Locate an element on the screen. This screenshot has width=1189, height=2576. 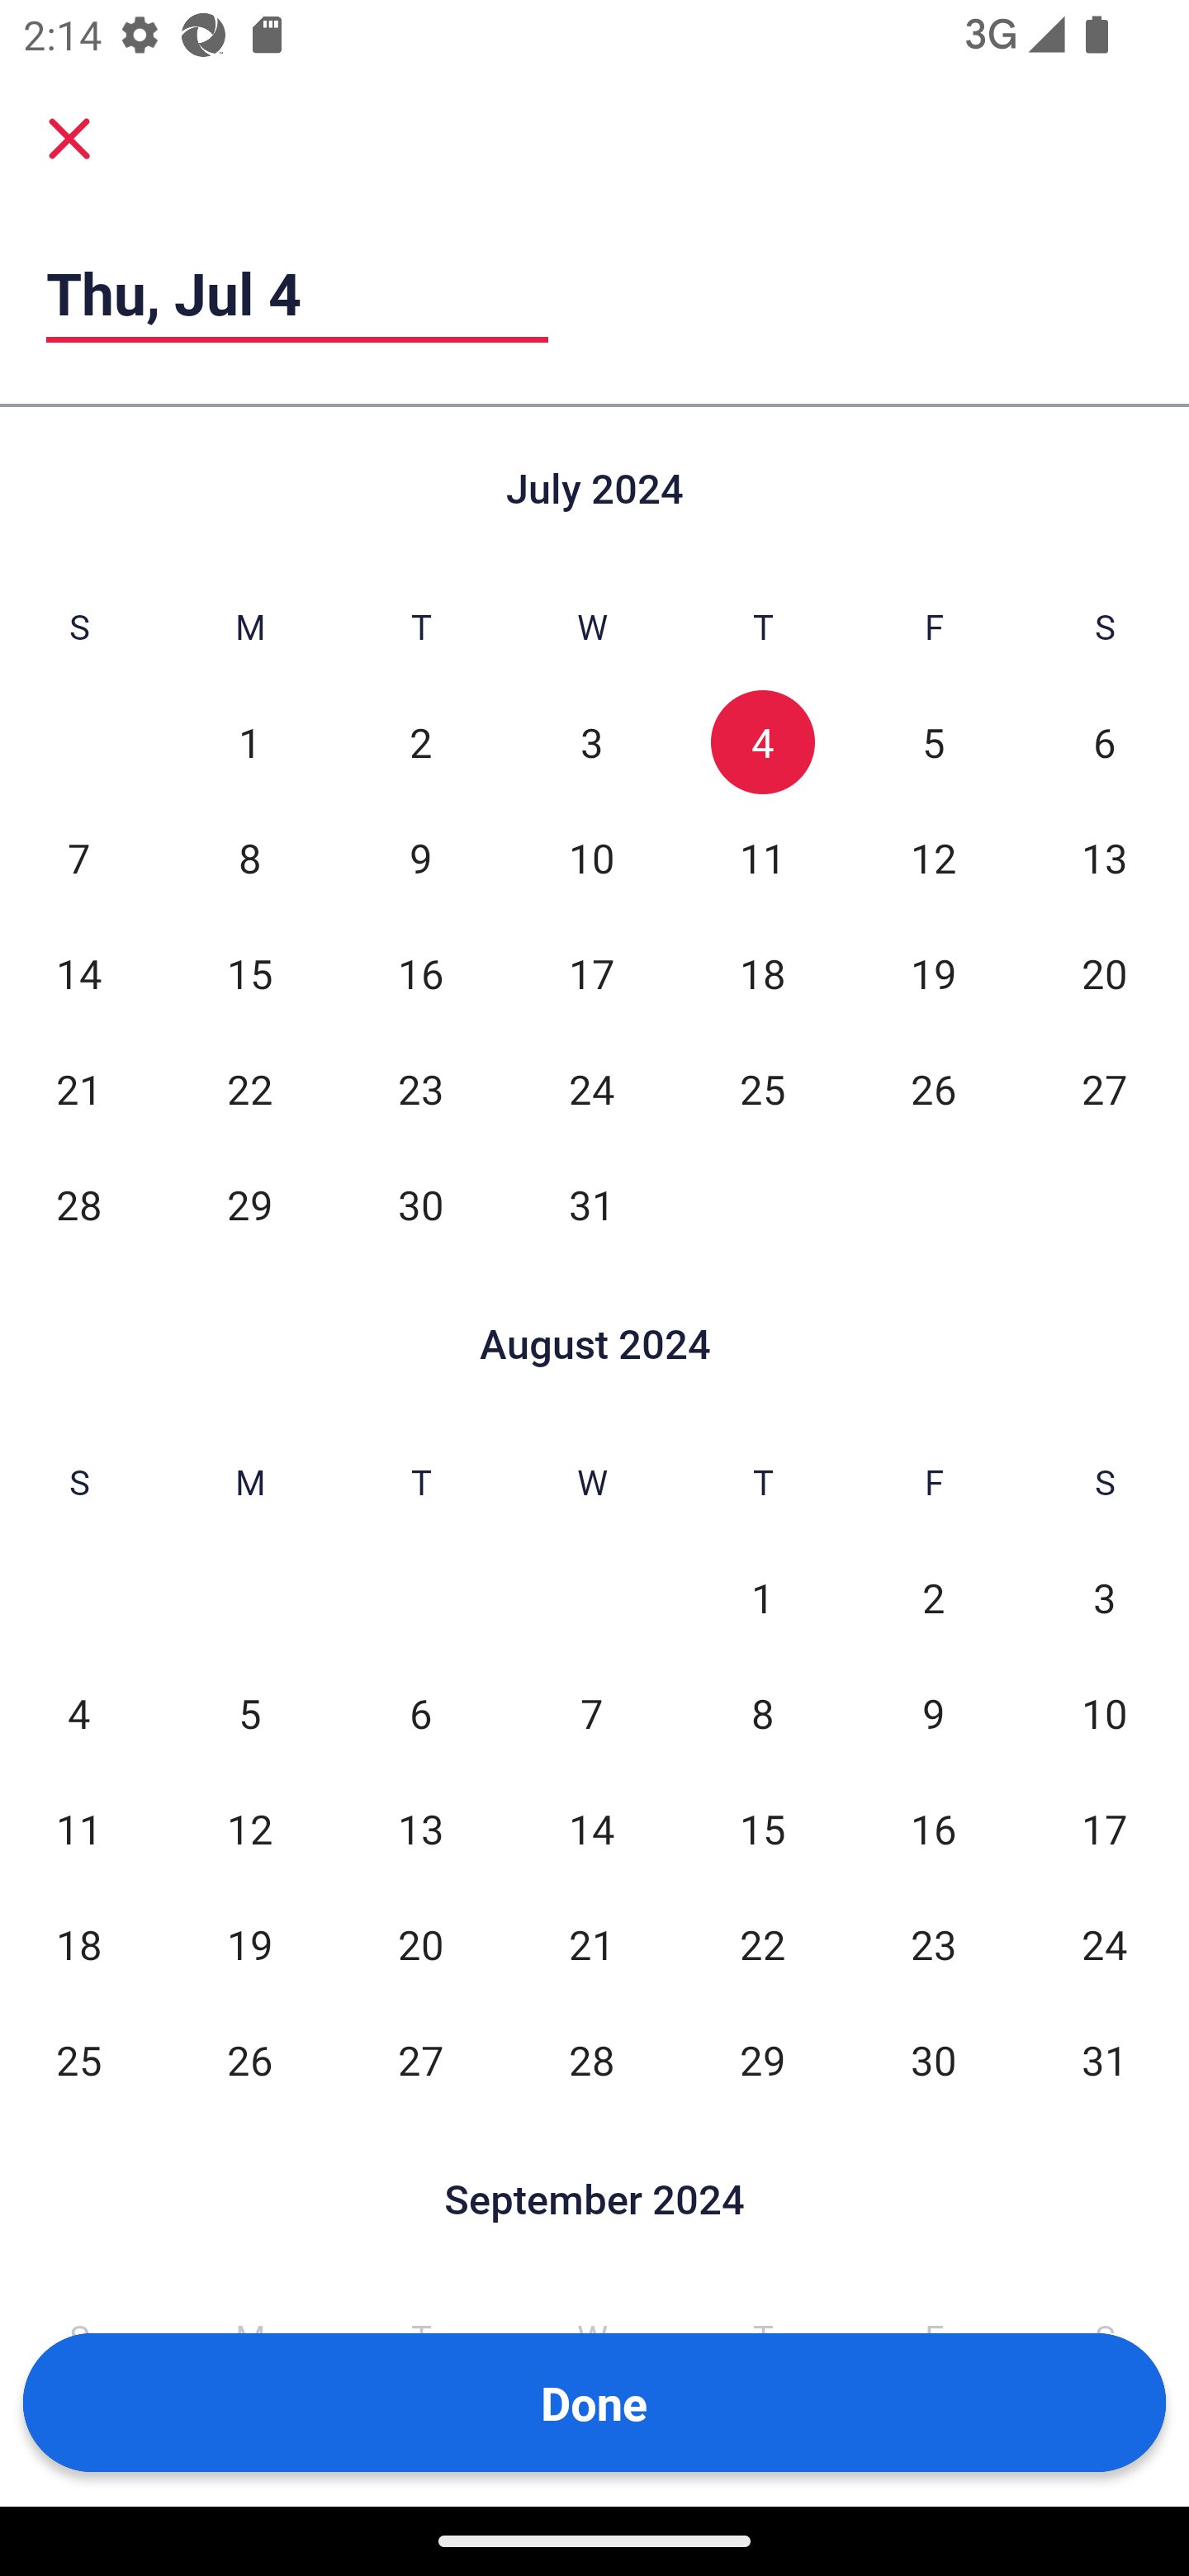
Thu, Jul 4 is located at coordinates (297, 293).